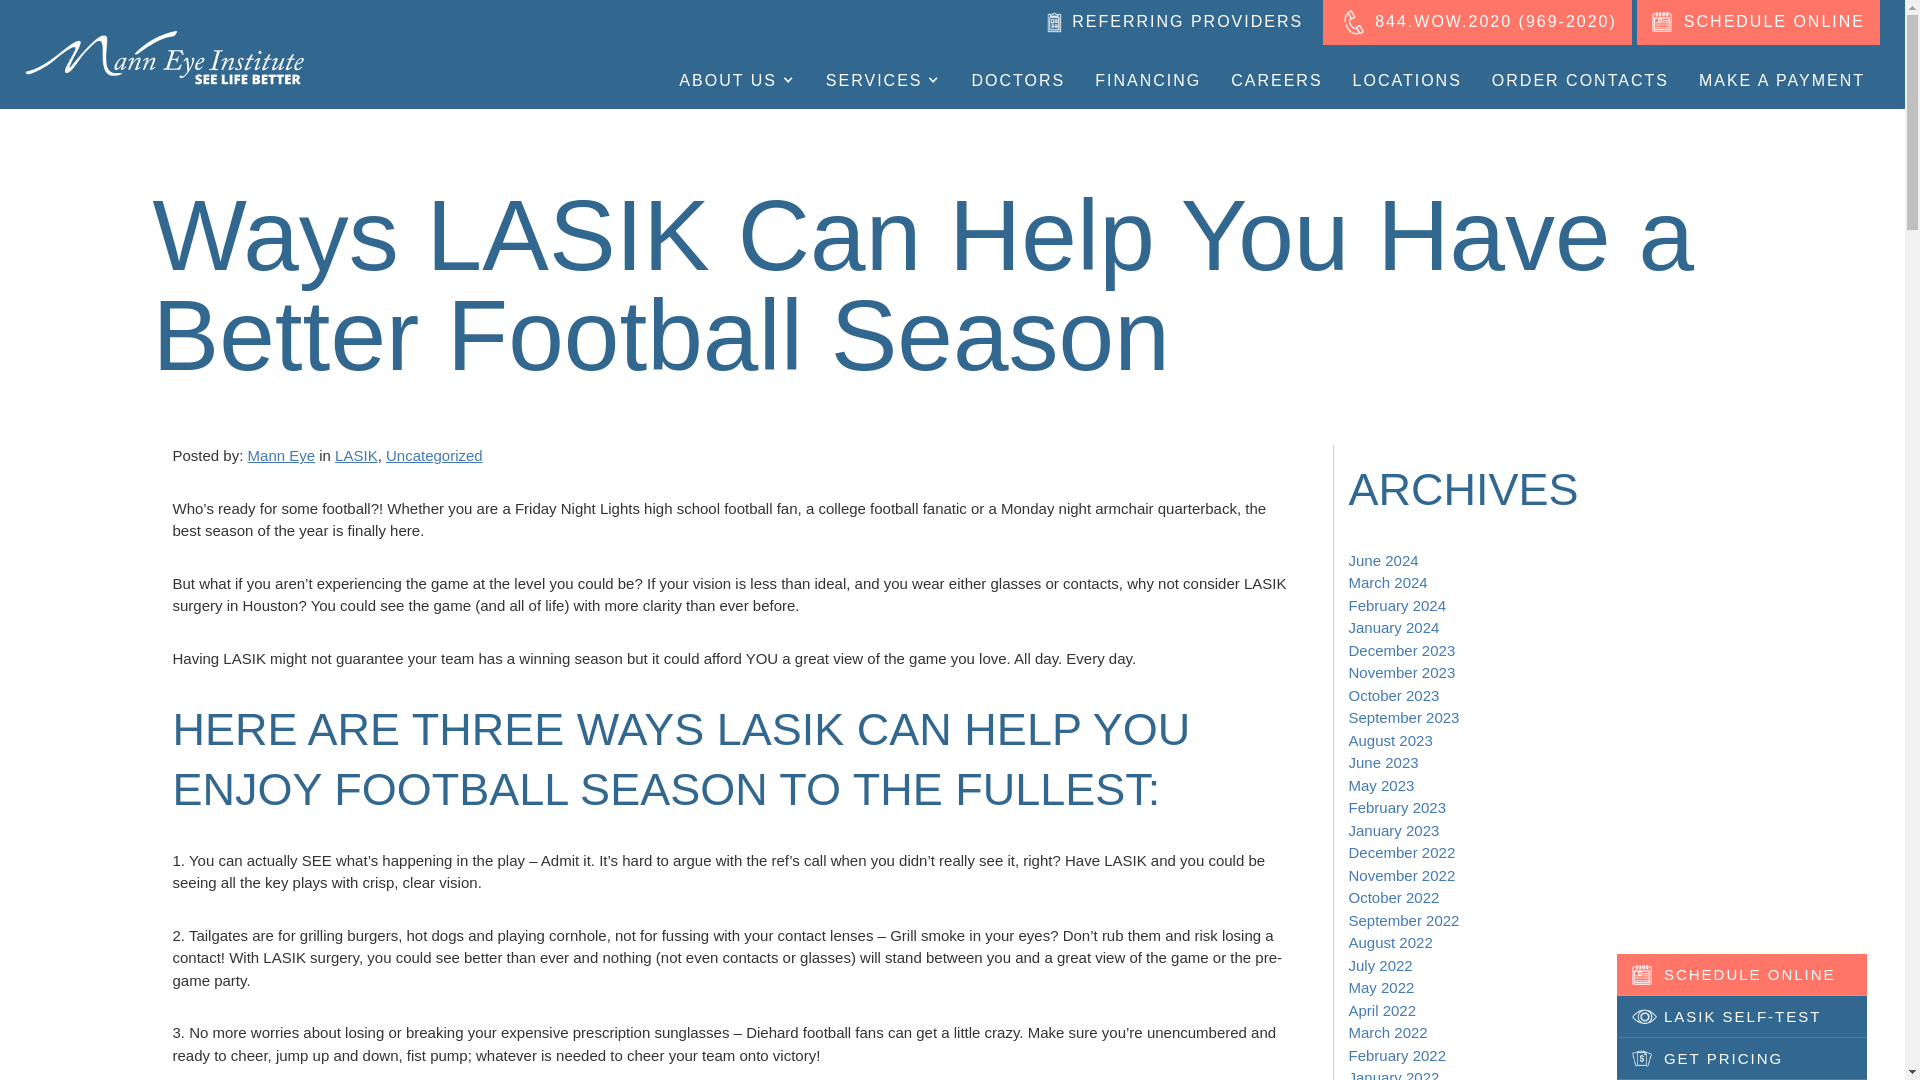 The height and width of the screenshot is (1080, 1920). I want to click on DOCTORS, so click(1018, 80).